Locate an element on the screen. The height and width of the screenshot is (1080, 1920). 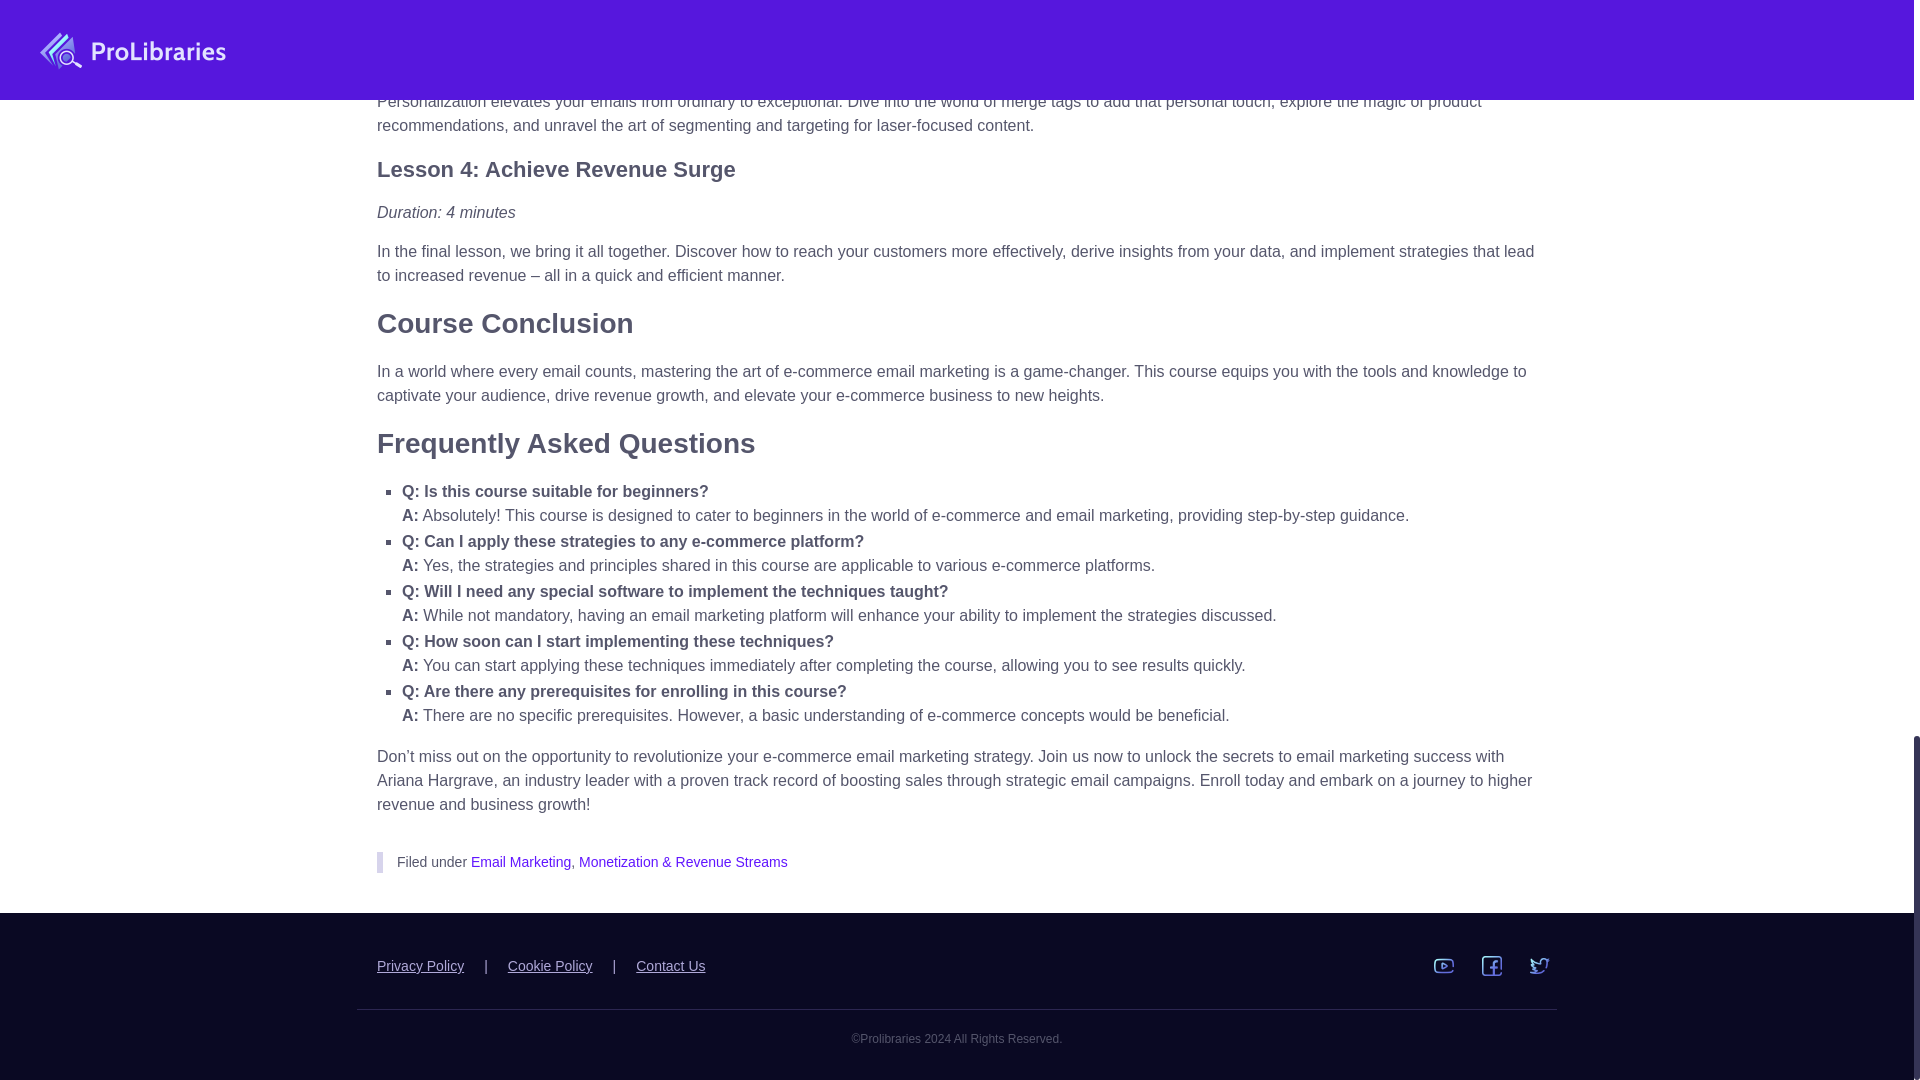
Email Marketing is located at coordinates (520, 862).